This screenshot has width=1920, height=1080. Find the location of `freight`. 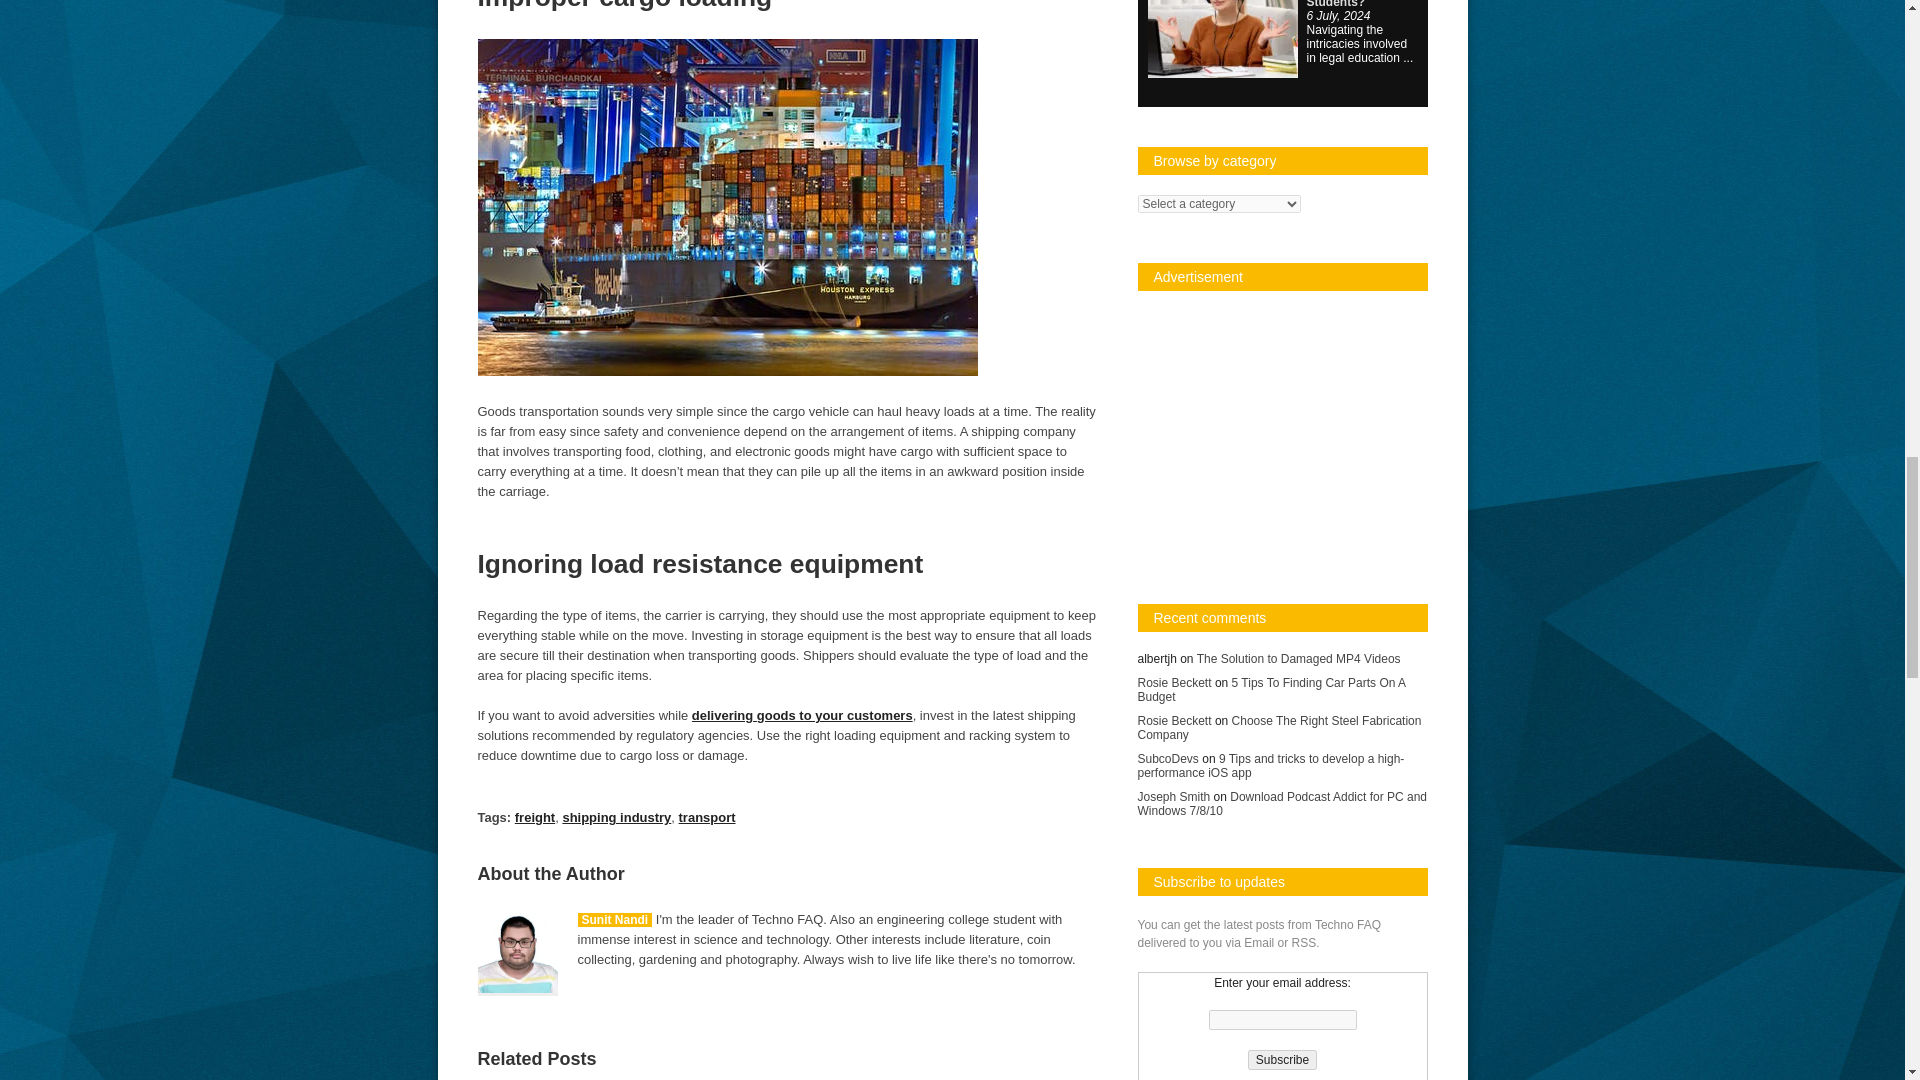

freight is located at coordinates (534, 818).